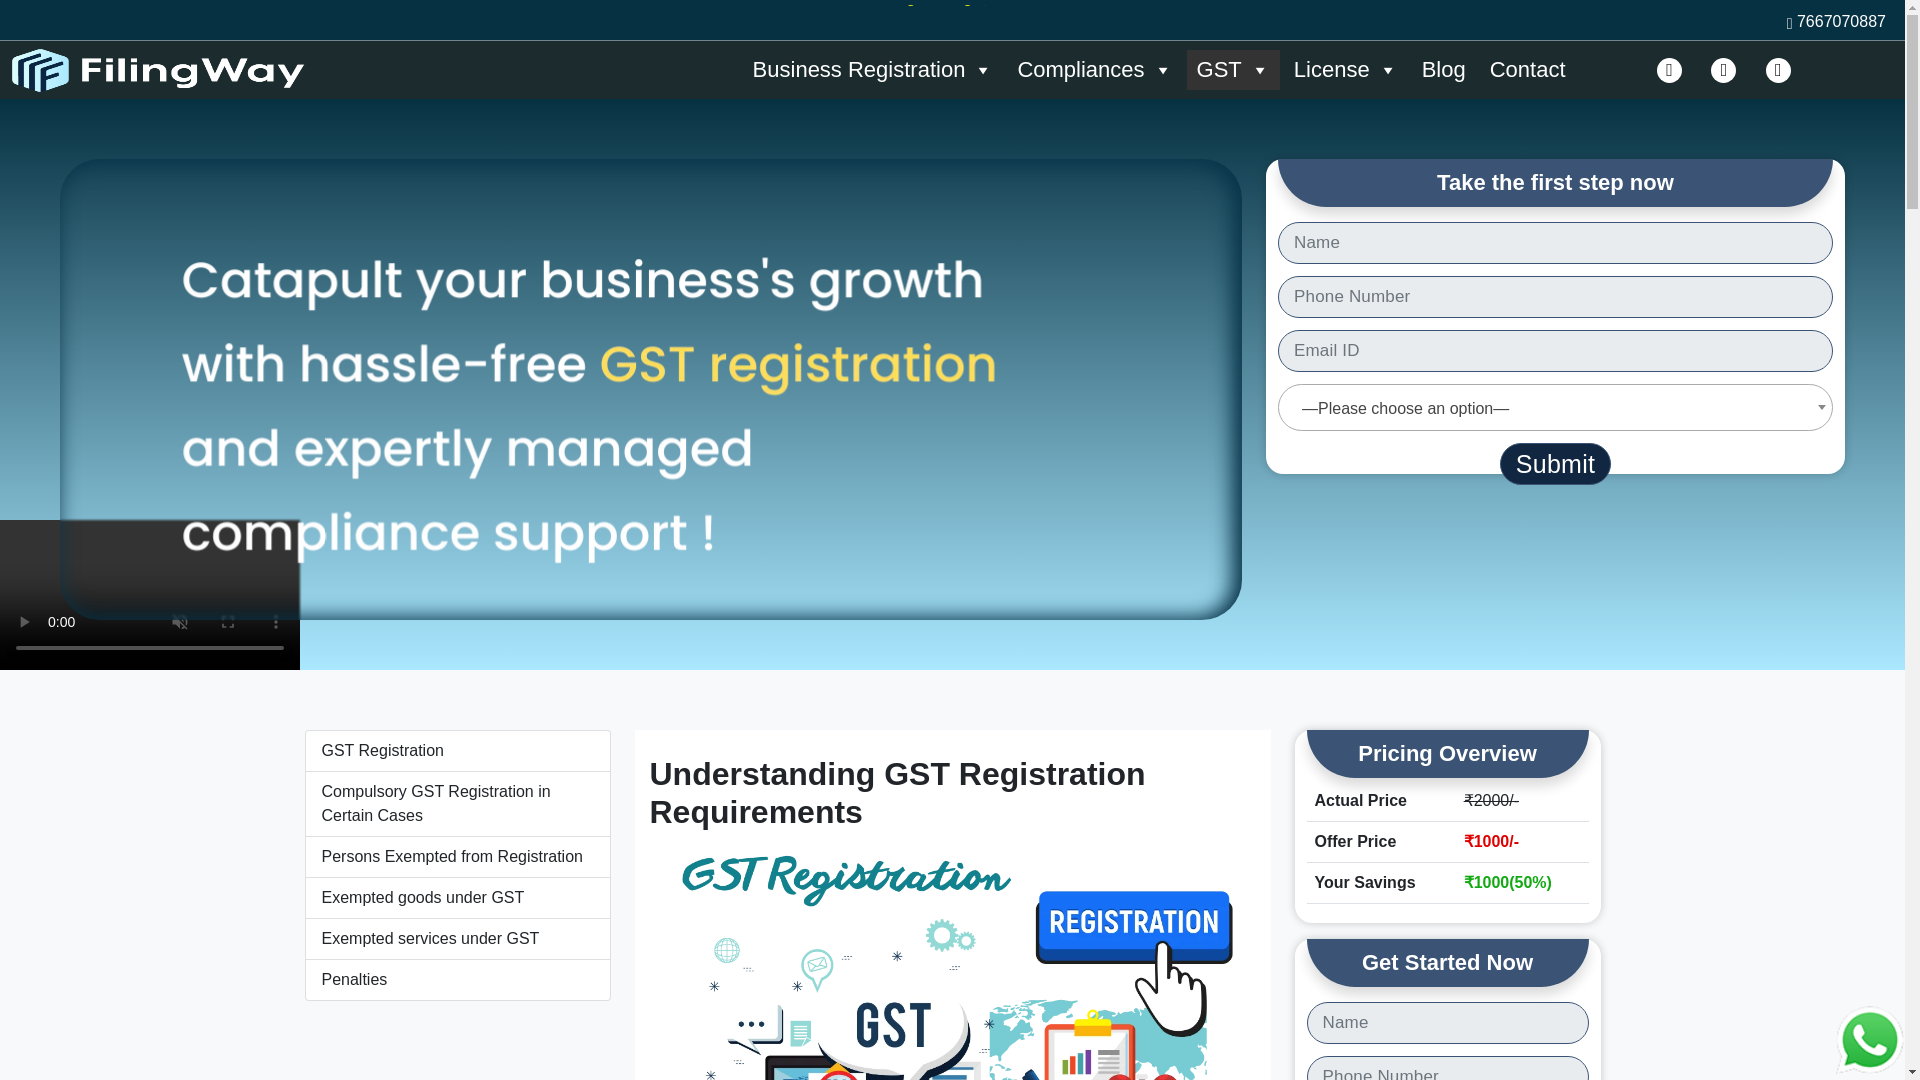 This screenshot has width=1920, height=1080. I want to click on GST, so click(1233, 69).